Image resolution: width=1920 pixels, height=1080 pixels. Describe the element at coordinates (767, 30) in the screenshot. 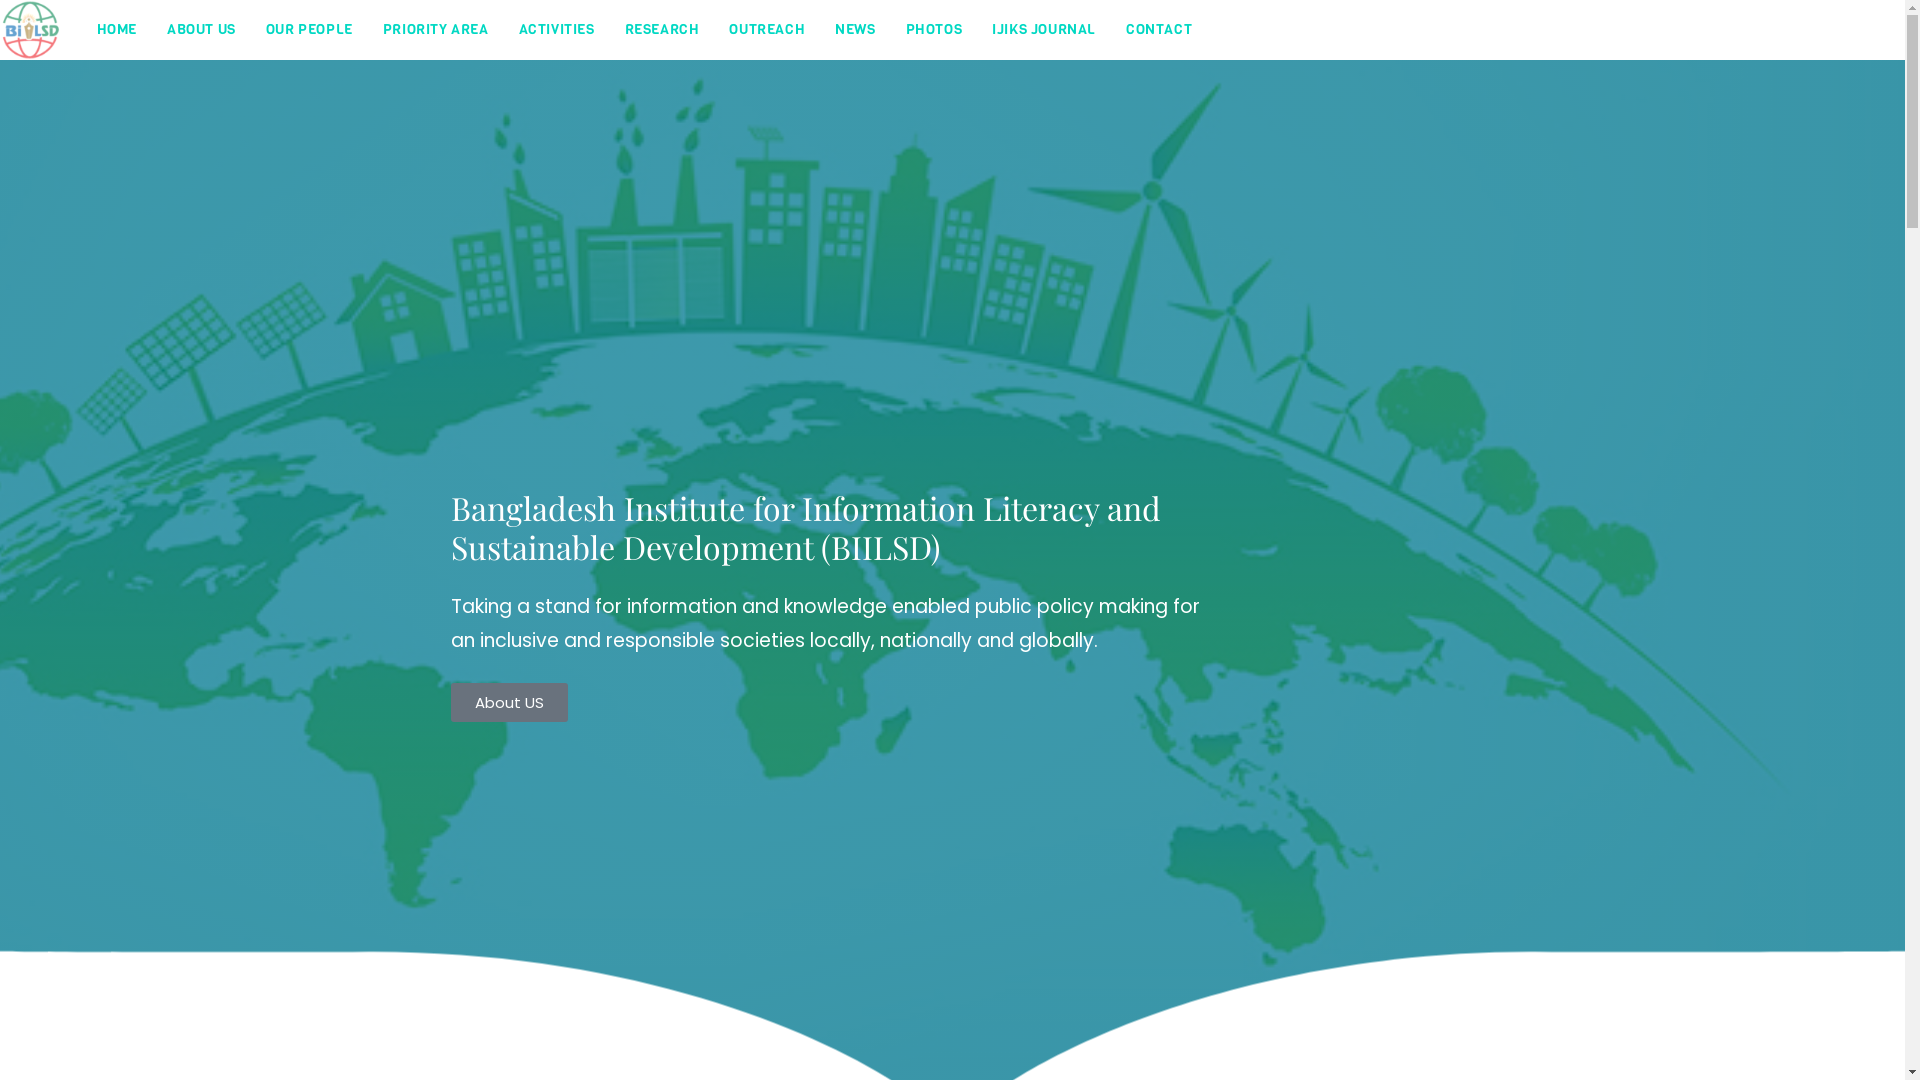

I see `OUTREACH` at that location.